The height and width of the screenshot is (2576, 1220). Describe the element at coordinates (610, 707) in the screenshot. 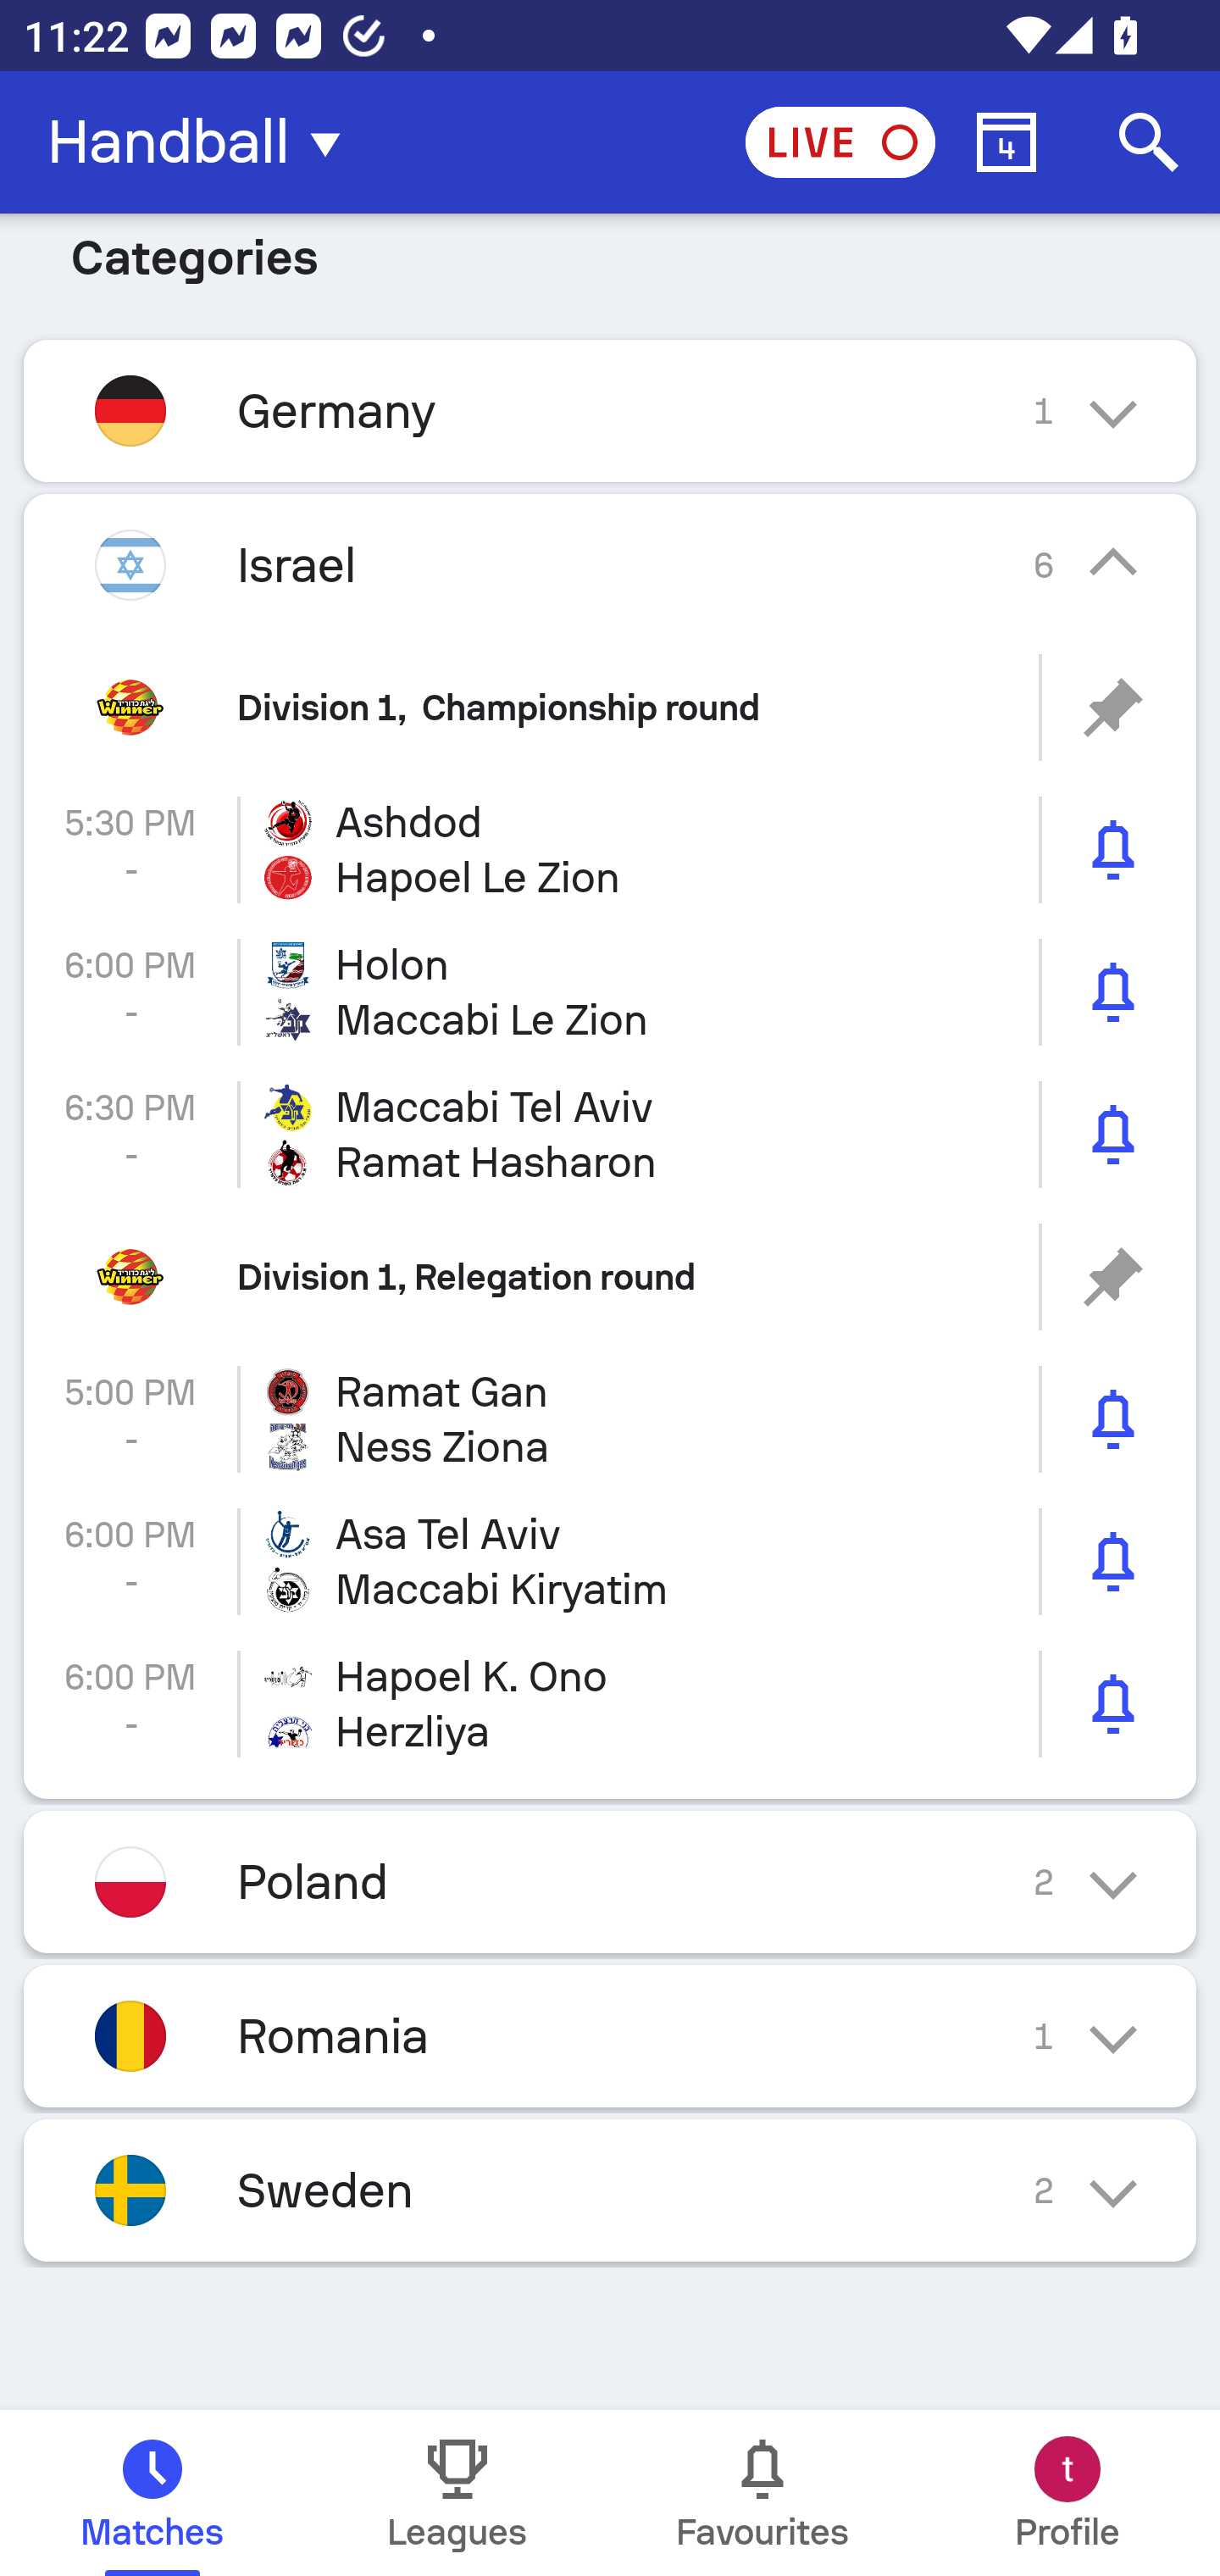

I see `Division 1,  Championship round` at that location.